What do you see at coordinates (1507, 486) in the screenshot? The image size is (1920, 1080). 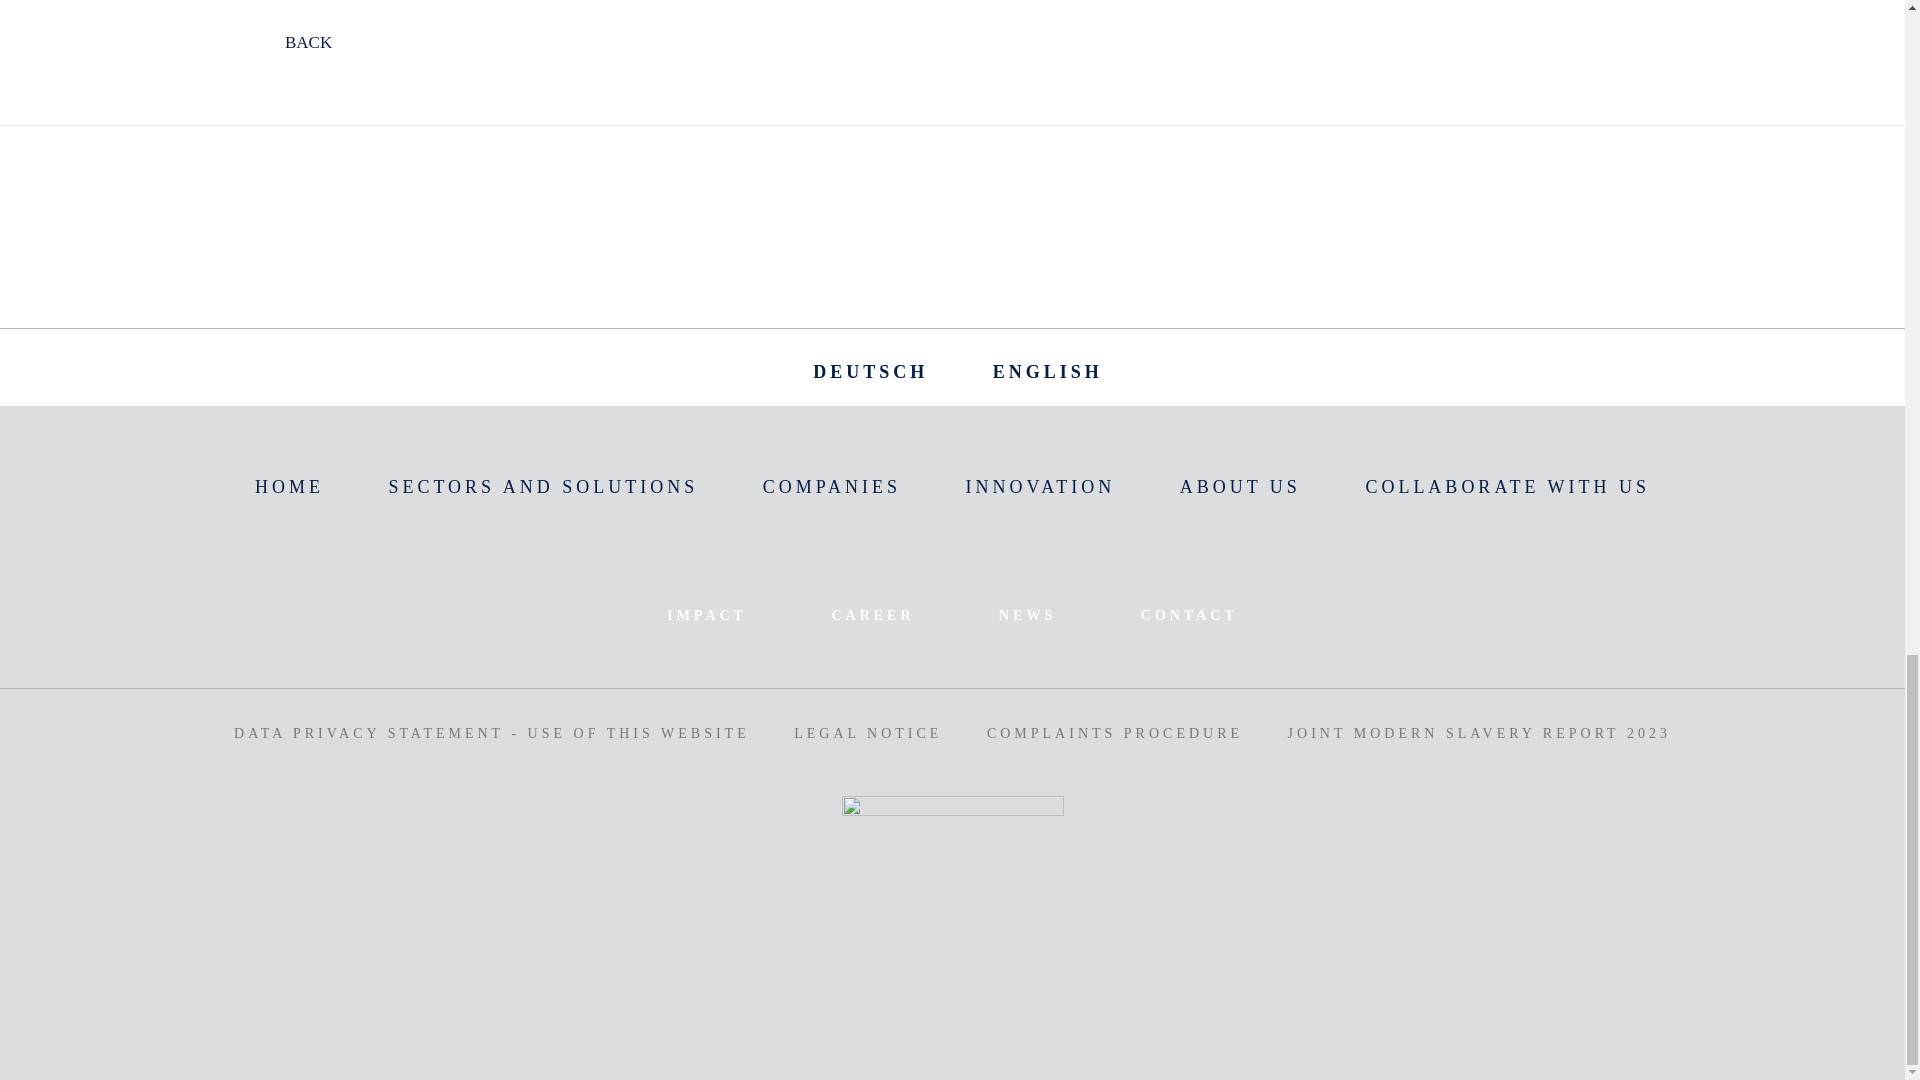 I see `Collaborate with Us` at bounding box center [1507, 486].